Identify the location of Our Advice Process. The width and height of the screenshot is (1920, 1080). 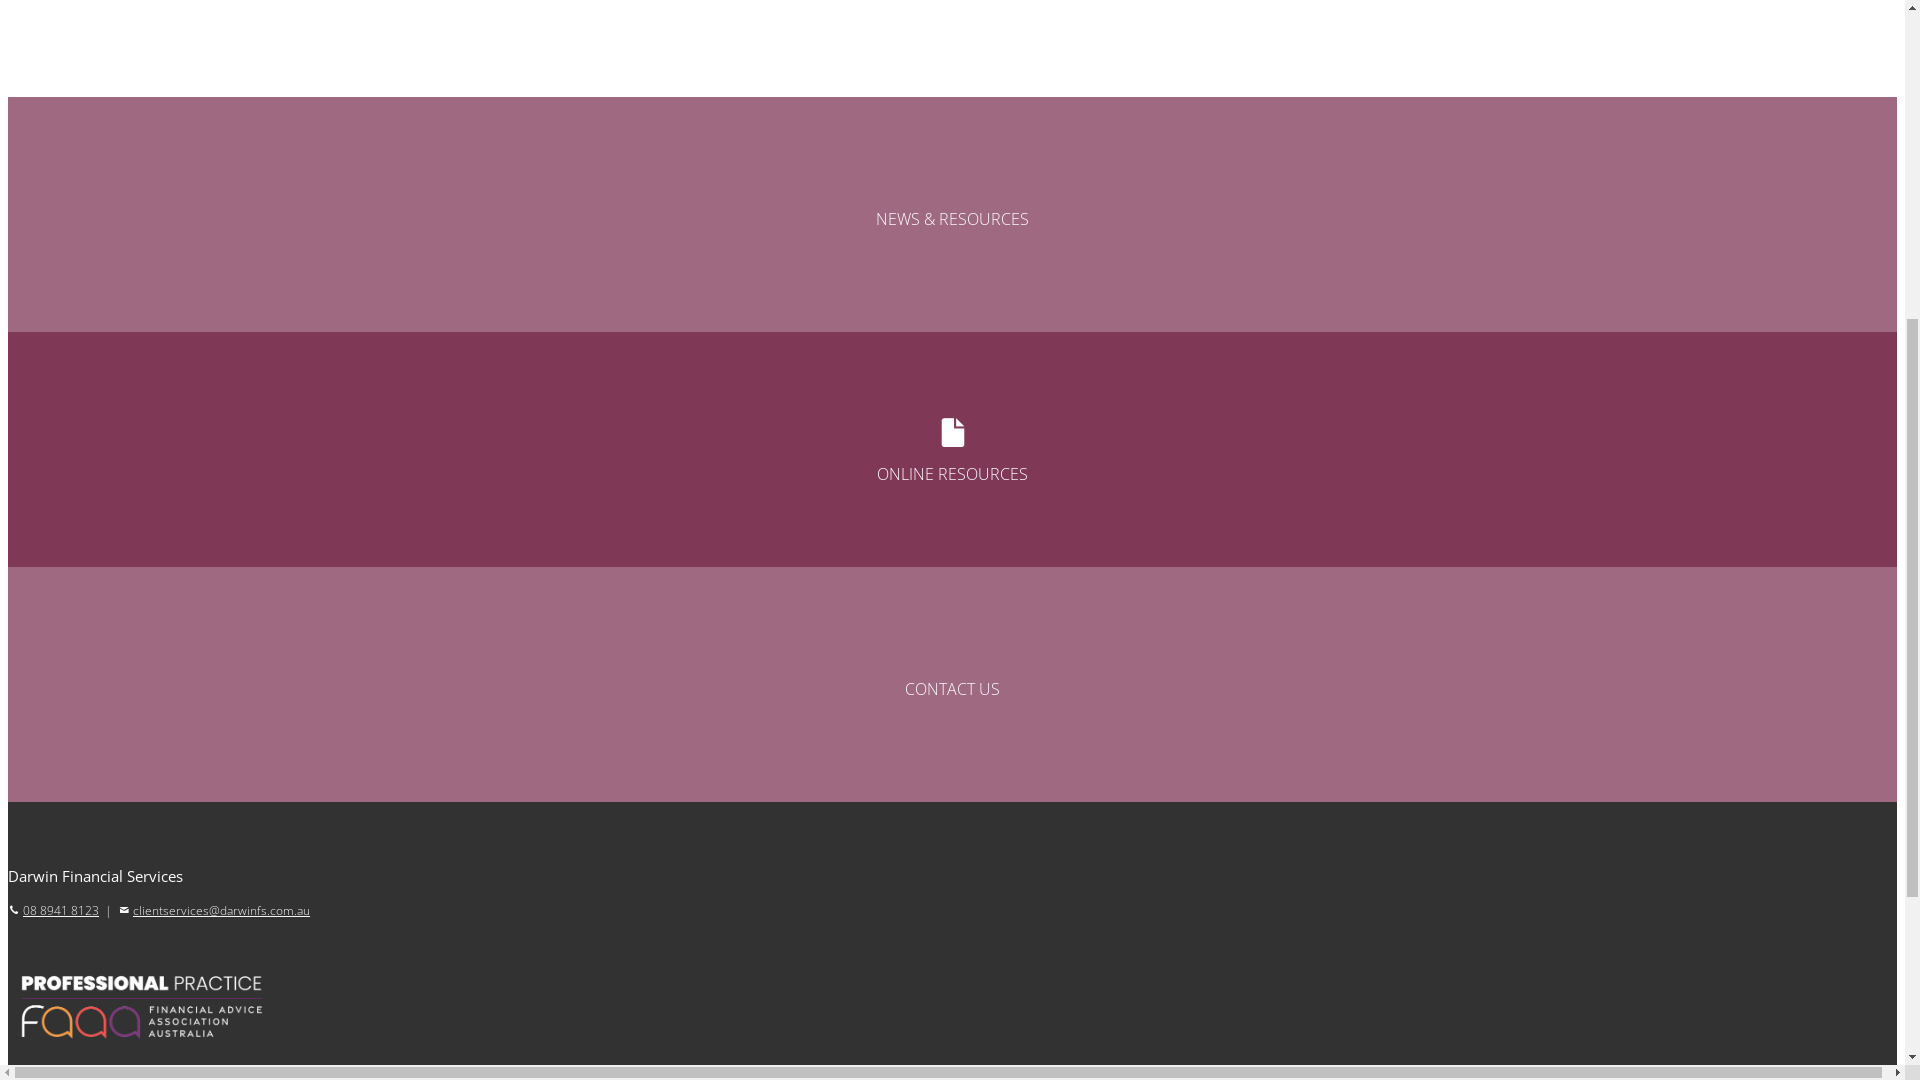
(1502, 476).